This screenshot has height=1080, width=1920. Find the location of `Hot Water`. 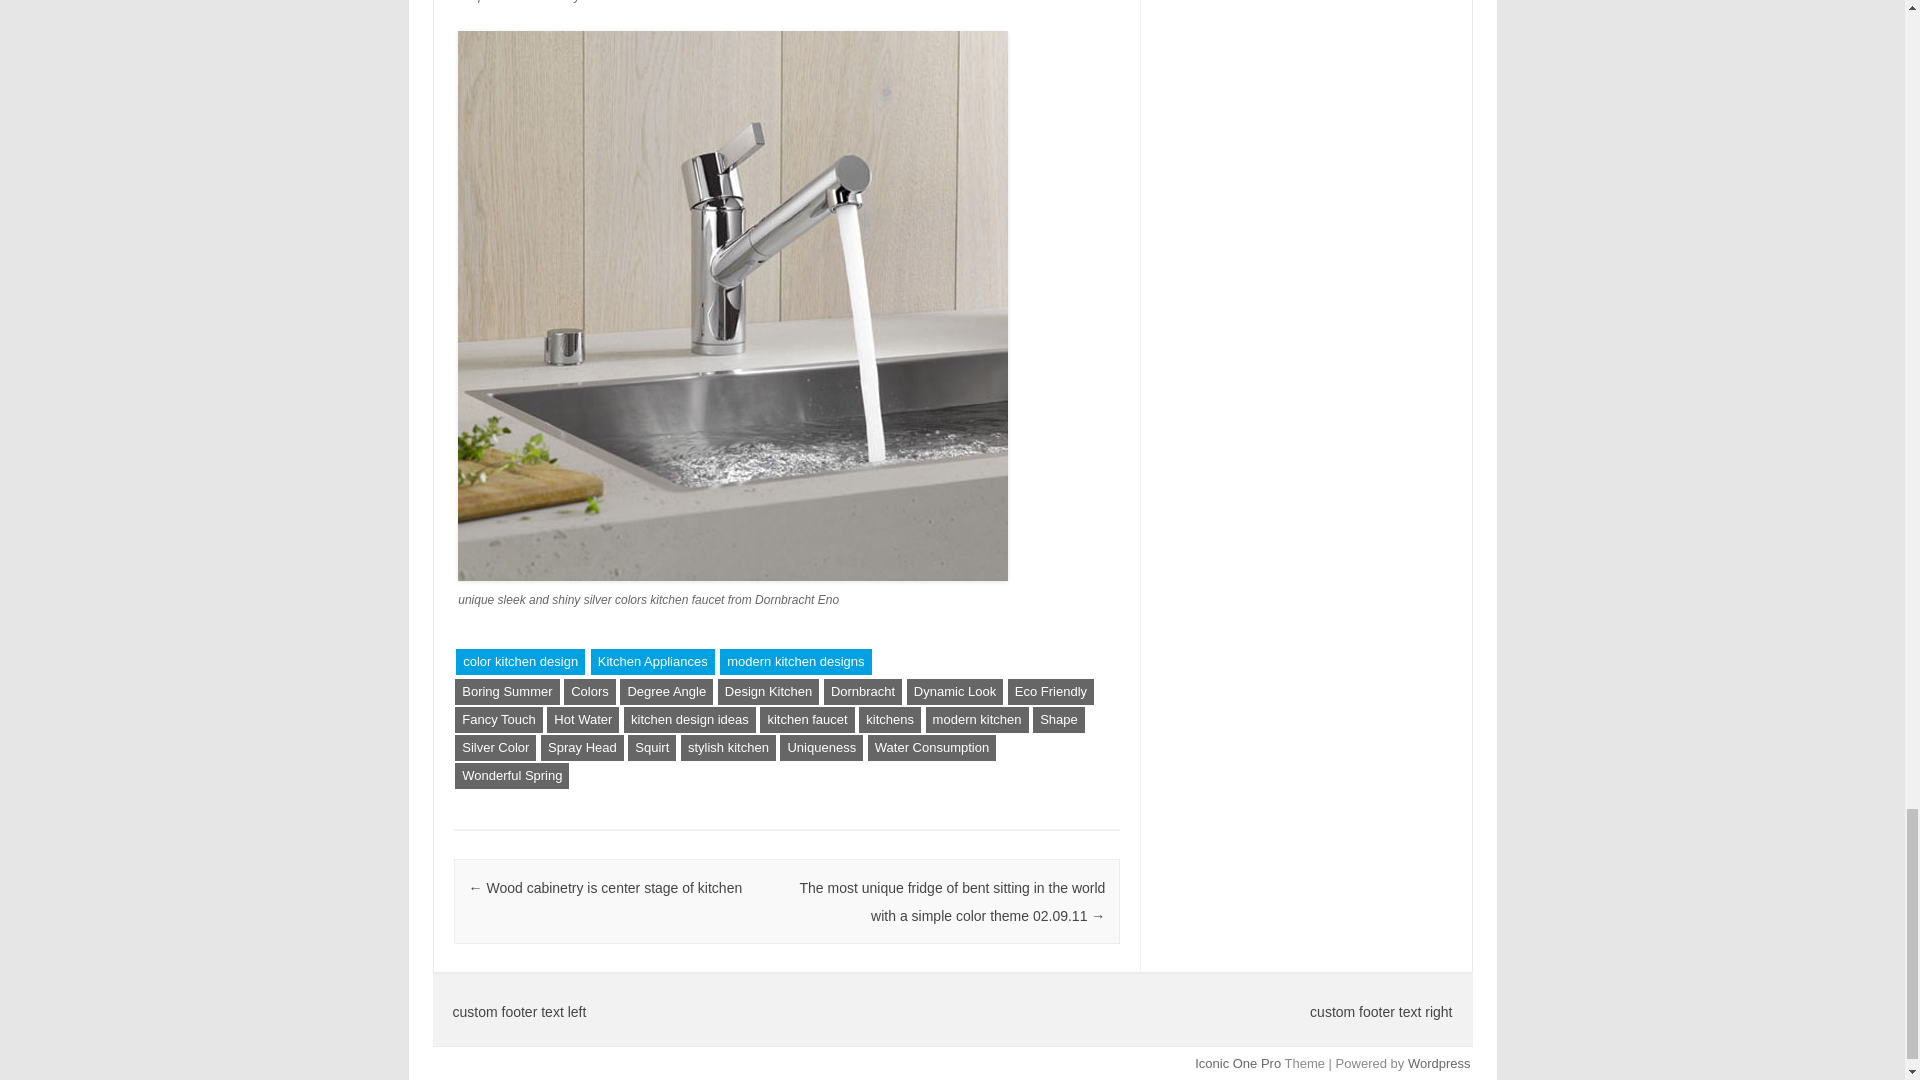

Hot Water is located at coordinates (582, 720).